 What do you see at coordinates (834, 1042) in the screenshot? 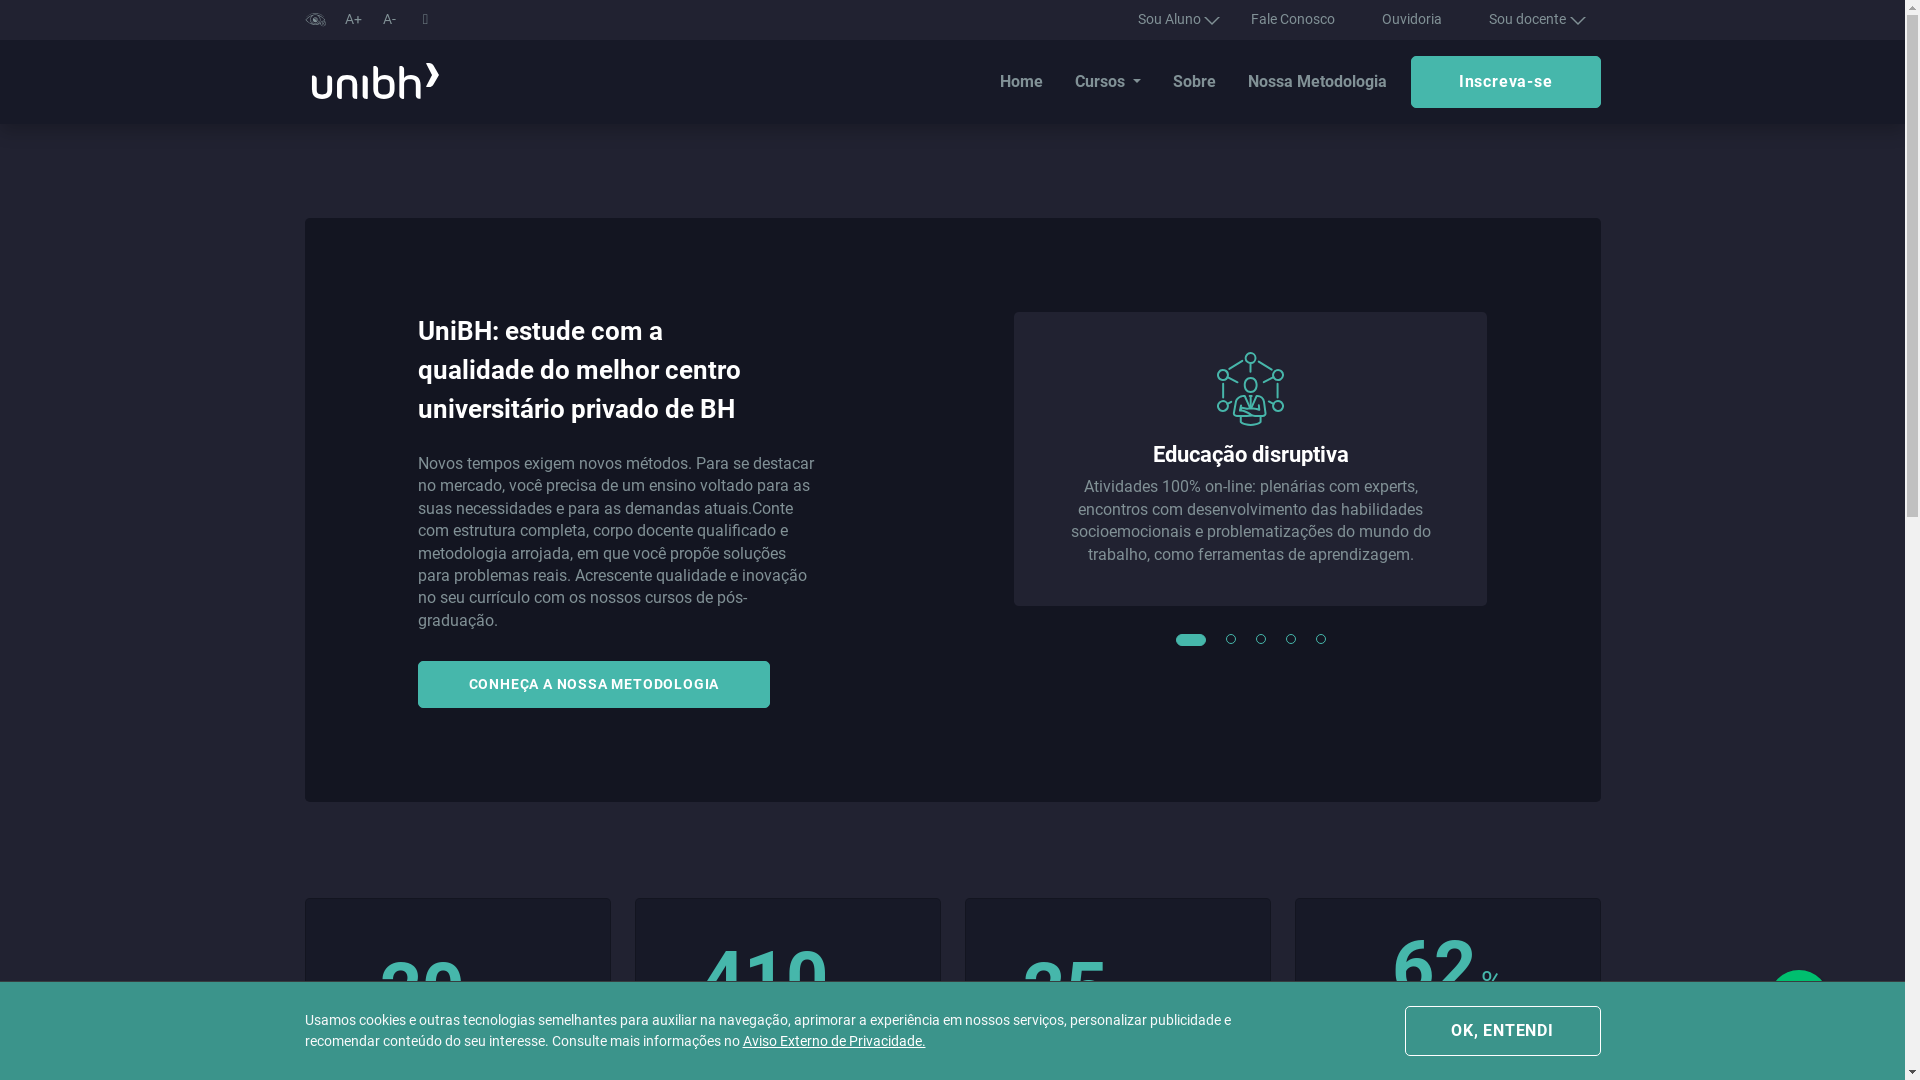
I see `Aviso Externo de Privacidade.` at bounding box center [834, 1042].